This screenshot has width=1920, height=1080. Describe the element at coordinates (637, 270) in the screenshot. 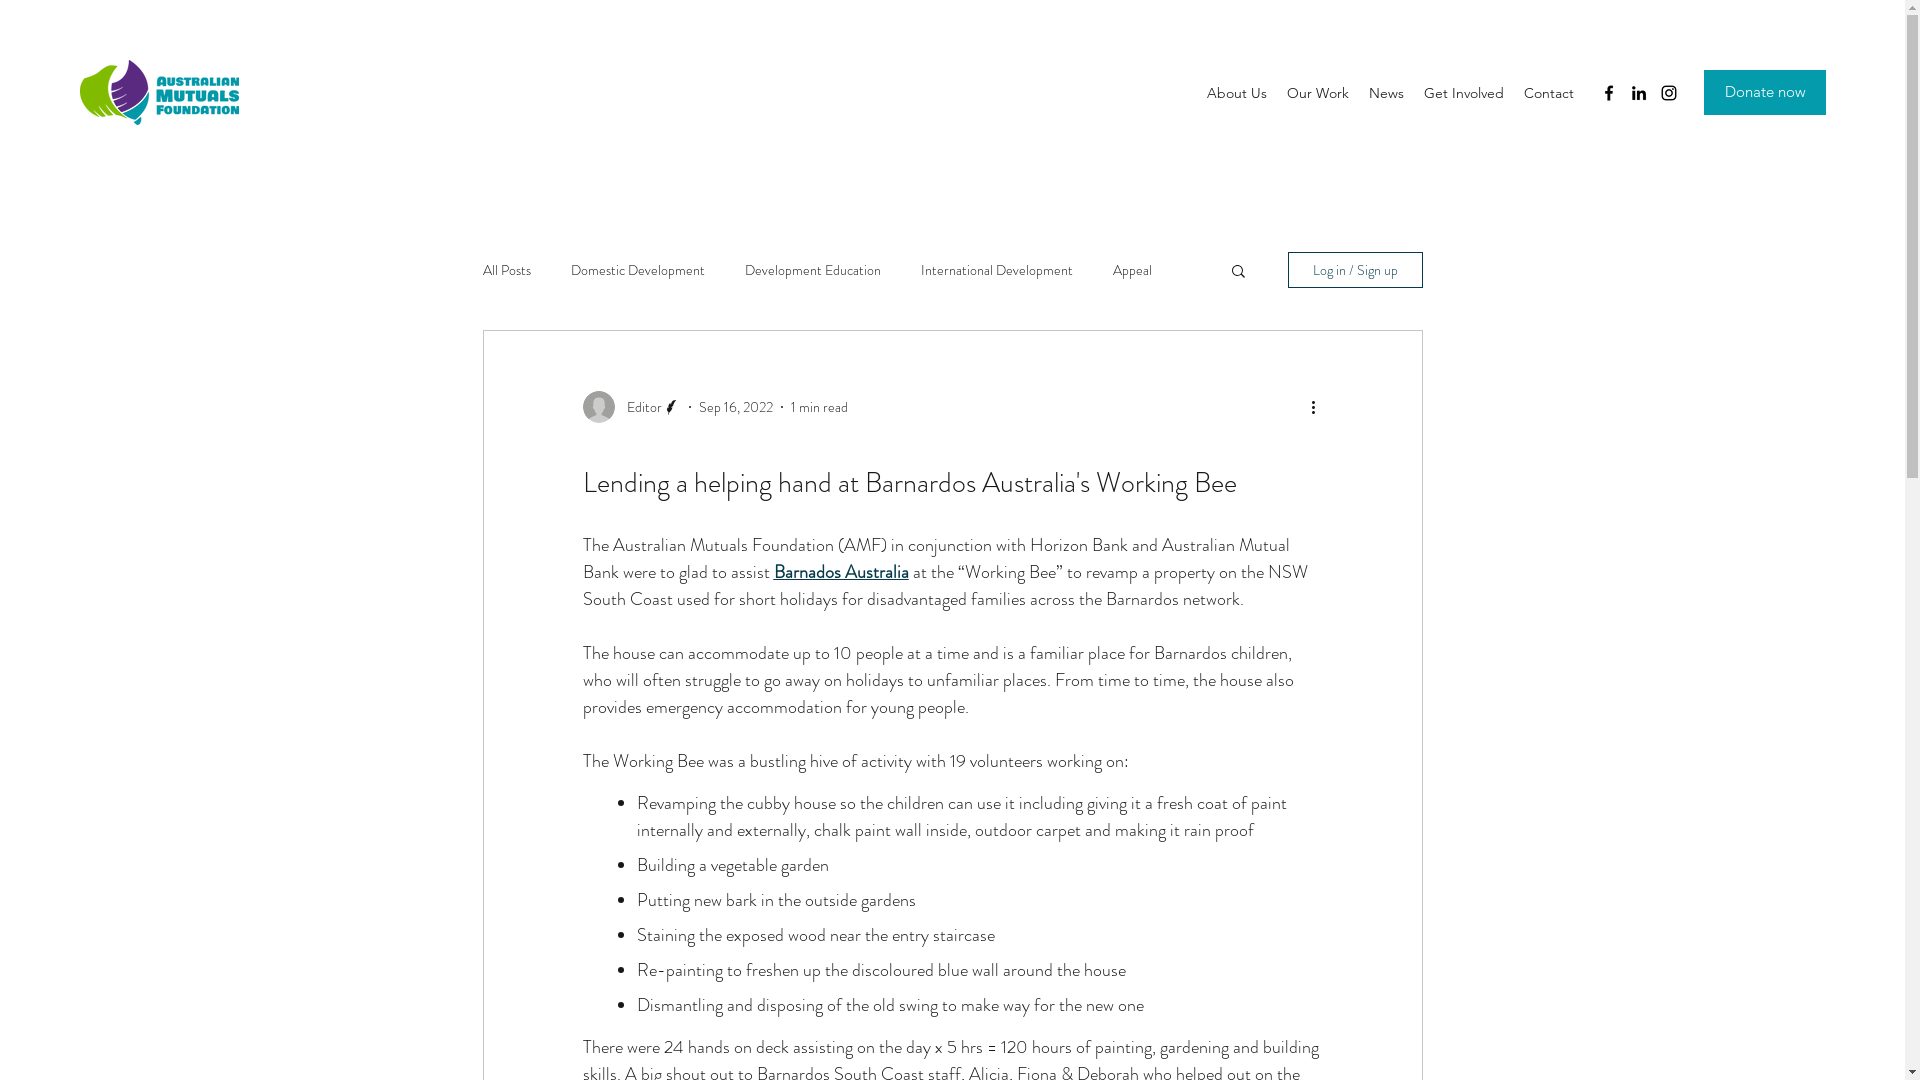

I see `Domestic Development` at that location.